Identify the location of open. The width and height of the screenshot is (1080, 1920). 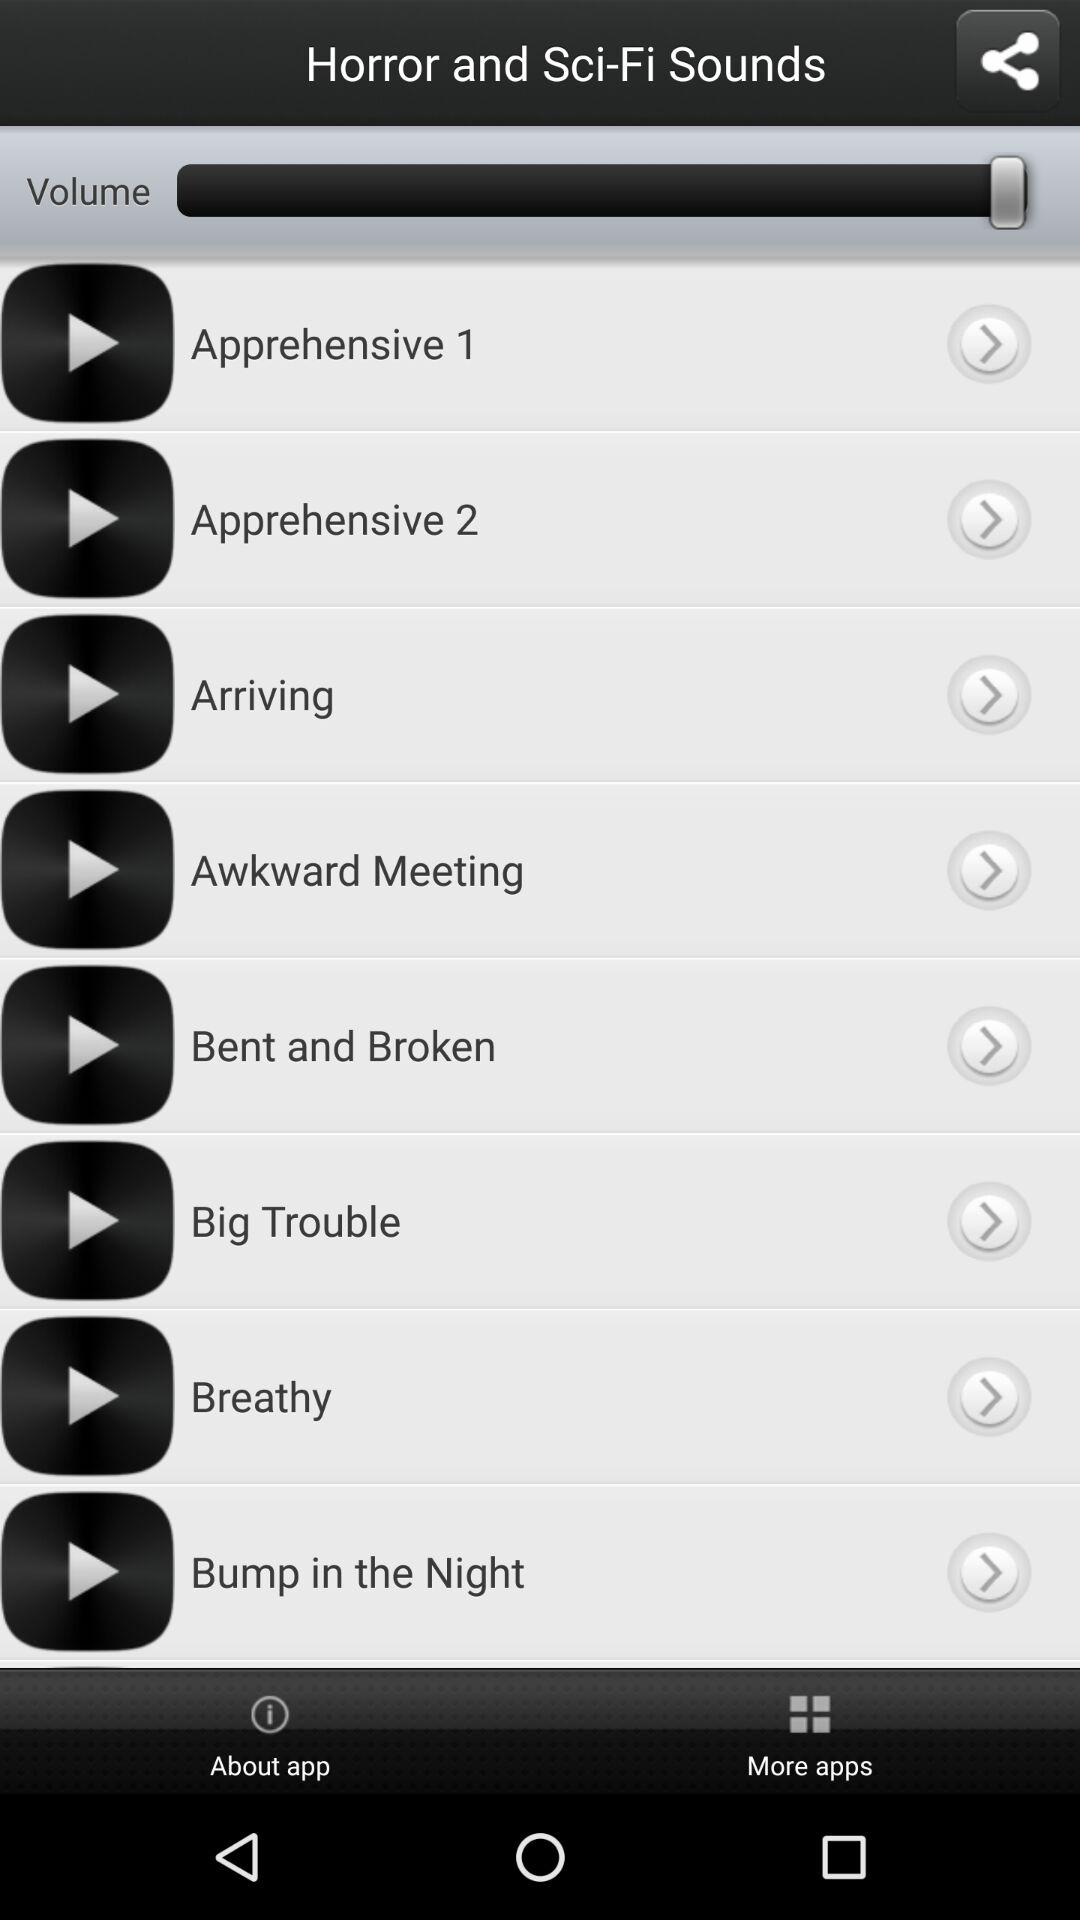
(988, 694).